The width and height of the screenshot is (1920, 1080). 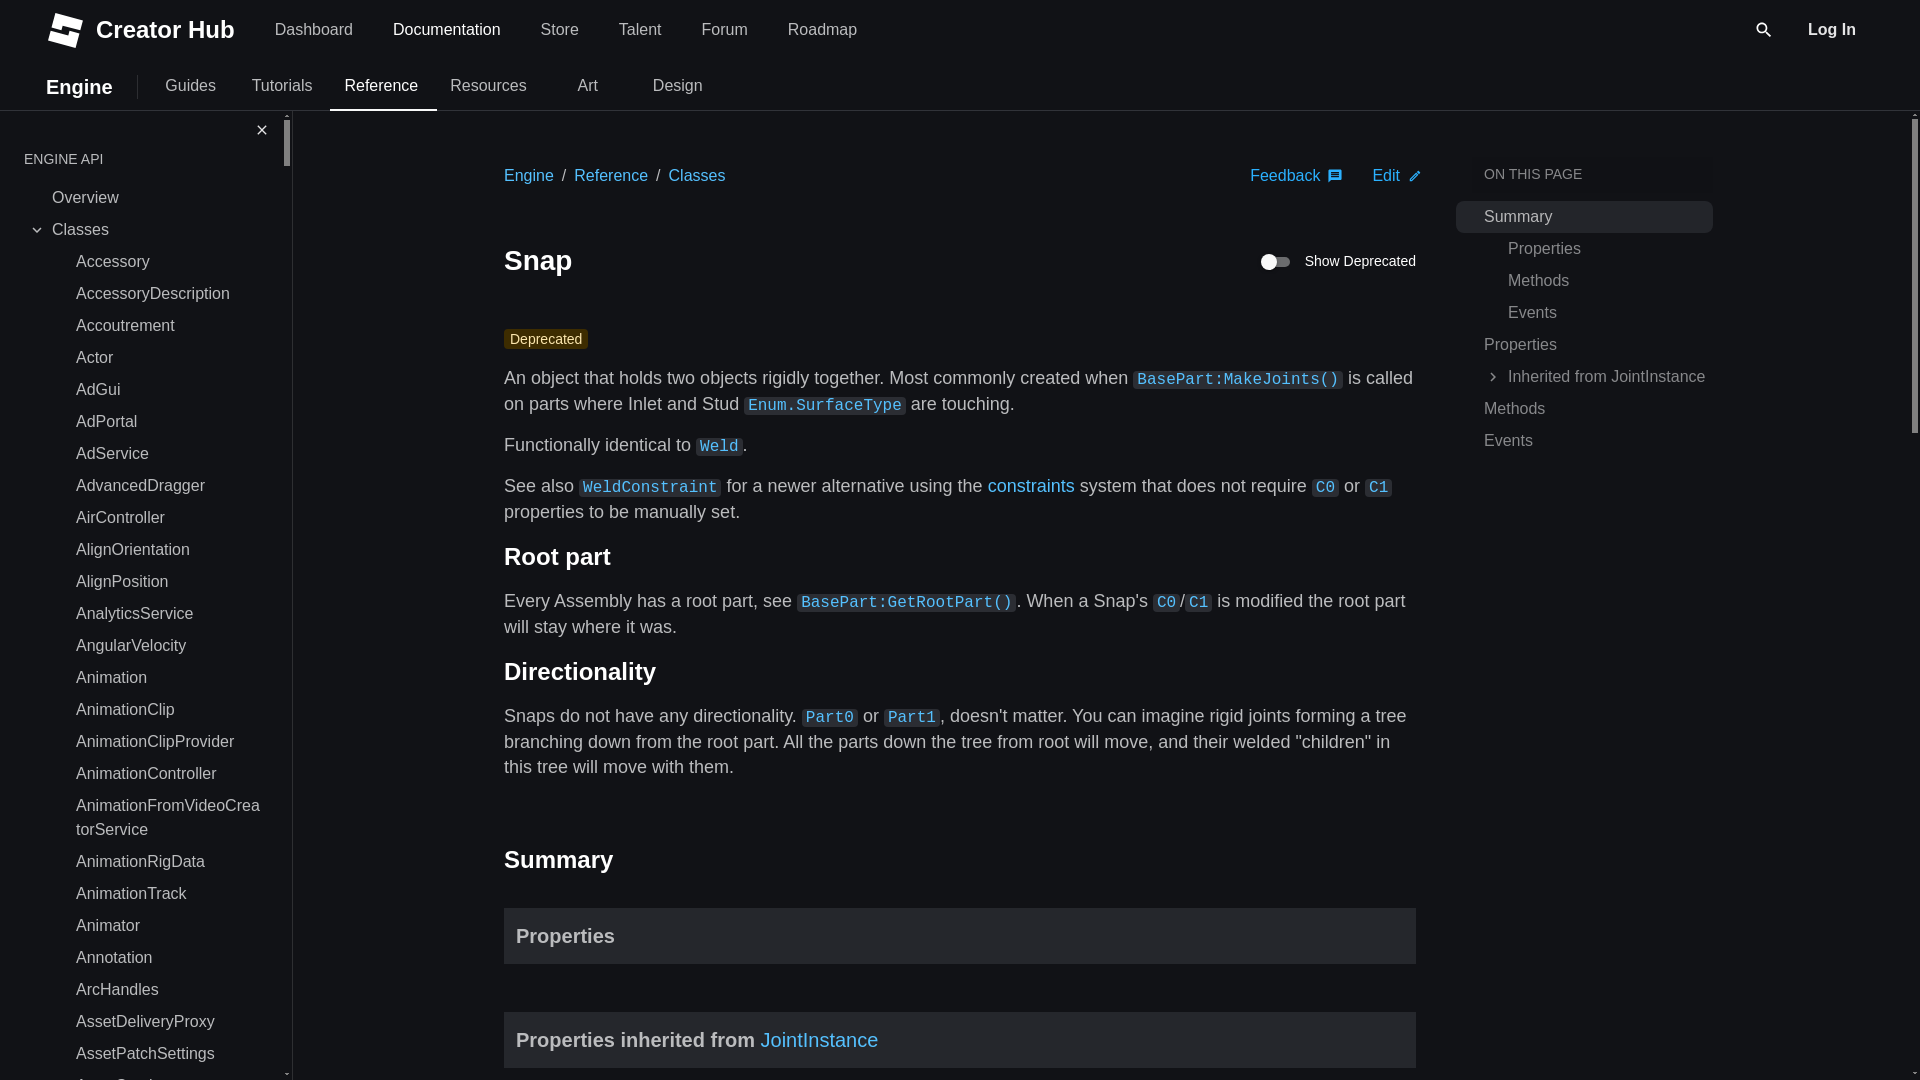 I want to click on AirController, so click(x=168, y=518).